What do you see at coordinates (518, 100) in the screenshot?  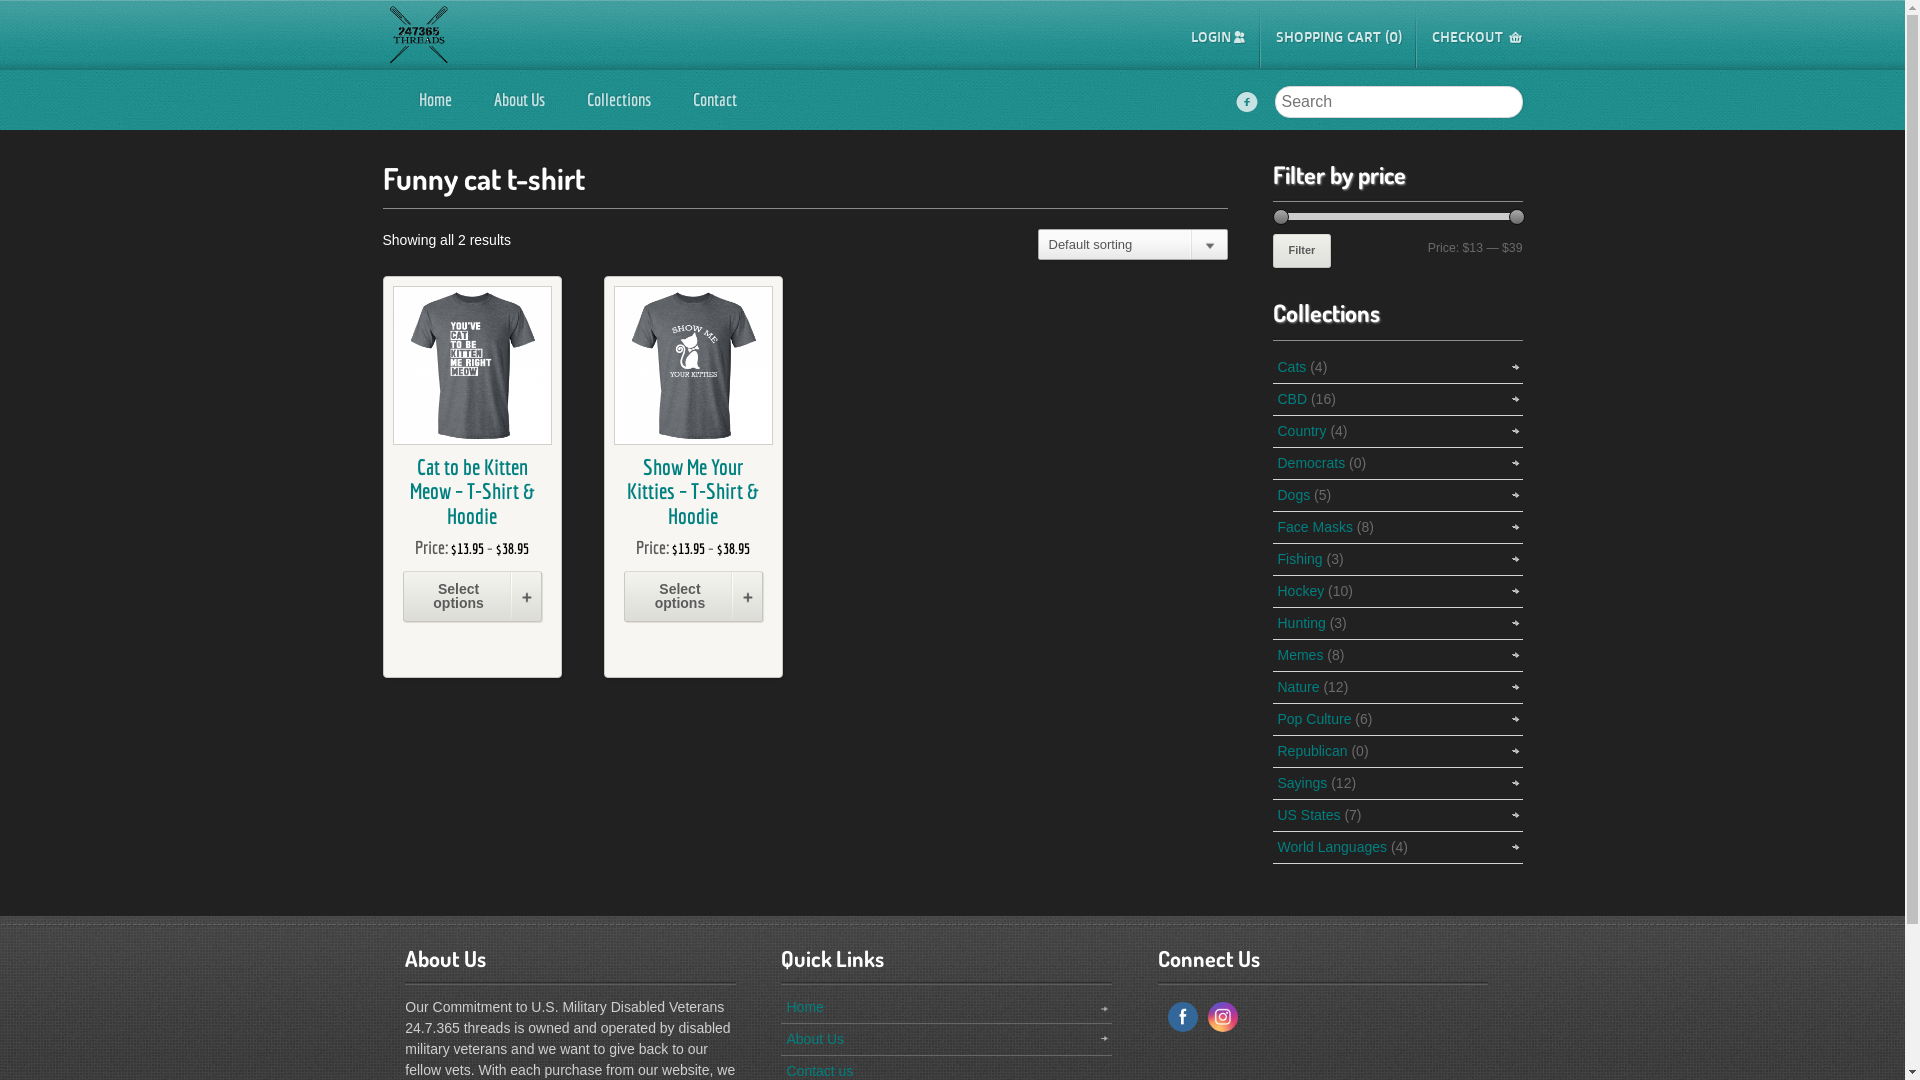 I see `About Us` at bounding box center [518, 100].